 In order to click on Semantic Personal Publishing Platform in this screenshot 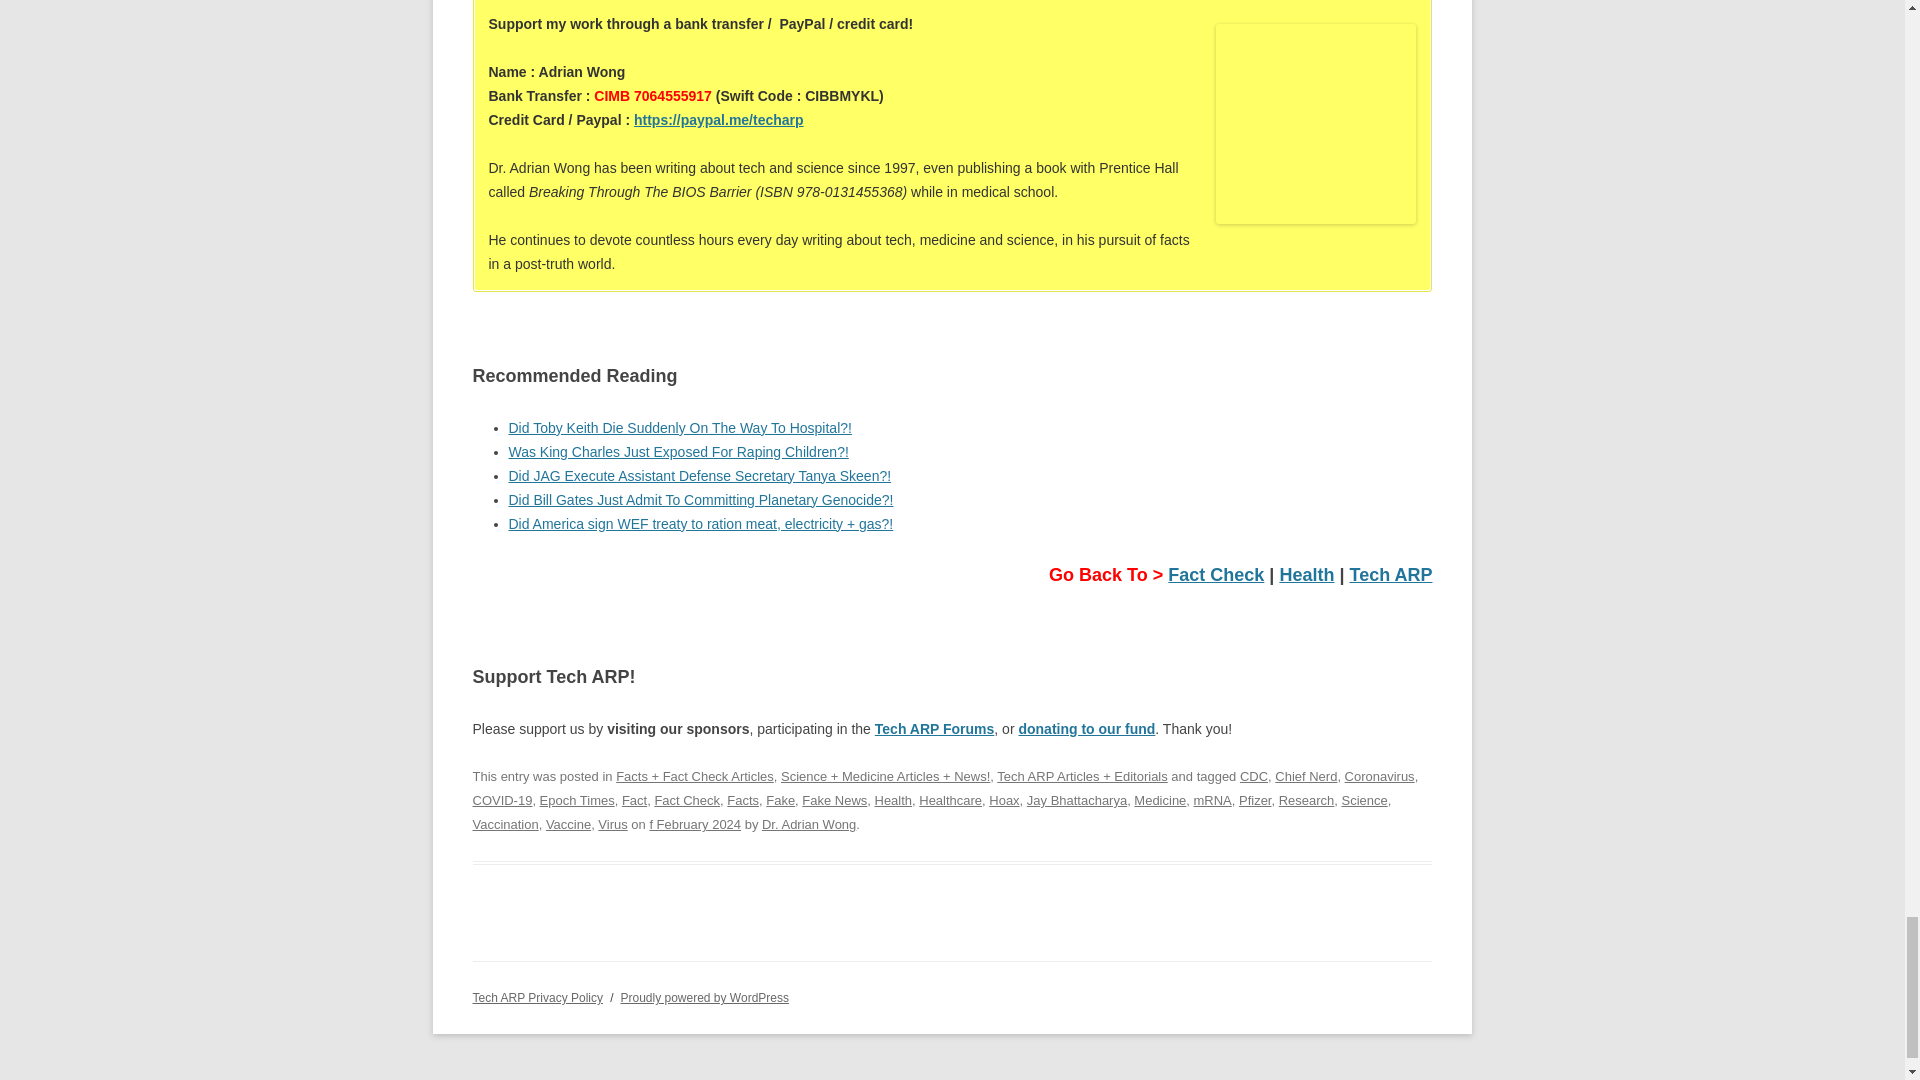, I will do `click(704, 998)`.